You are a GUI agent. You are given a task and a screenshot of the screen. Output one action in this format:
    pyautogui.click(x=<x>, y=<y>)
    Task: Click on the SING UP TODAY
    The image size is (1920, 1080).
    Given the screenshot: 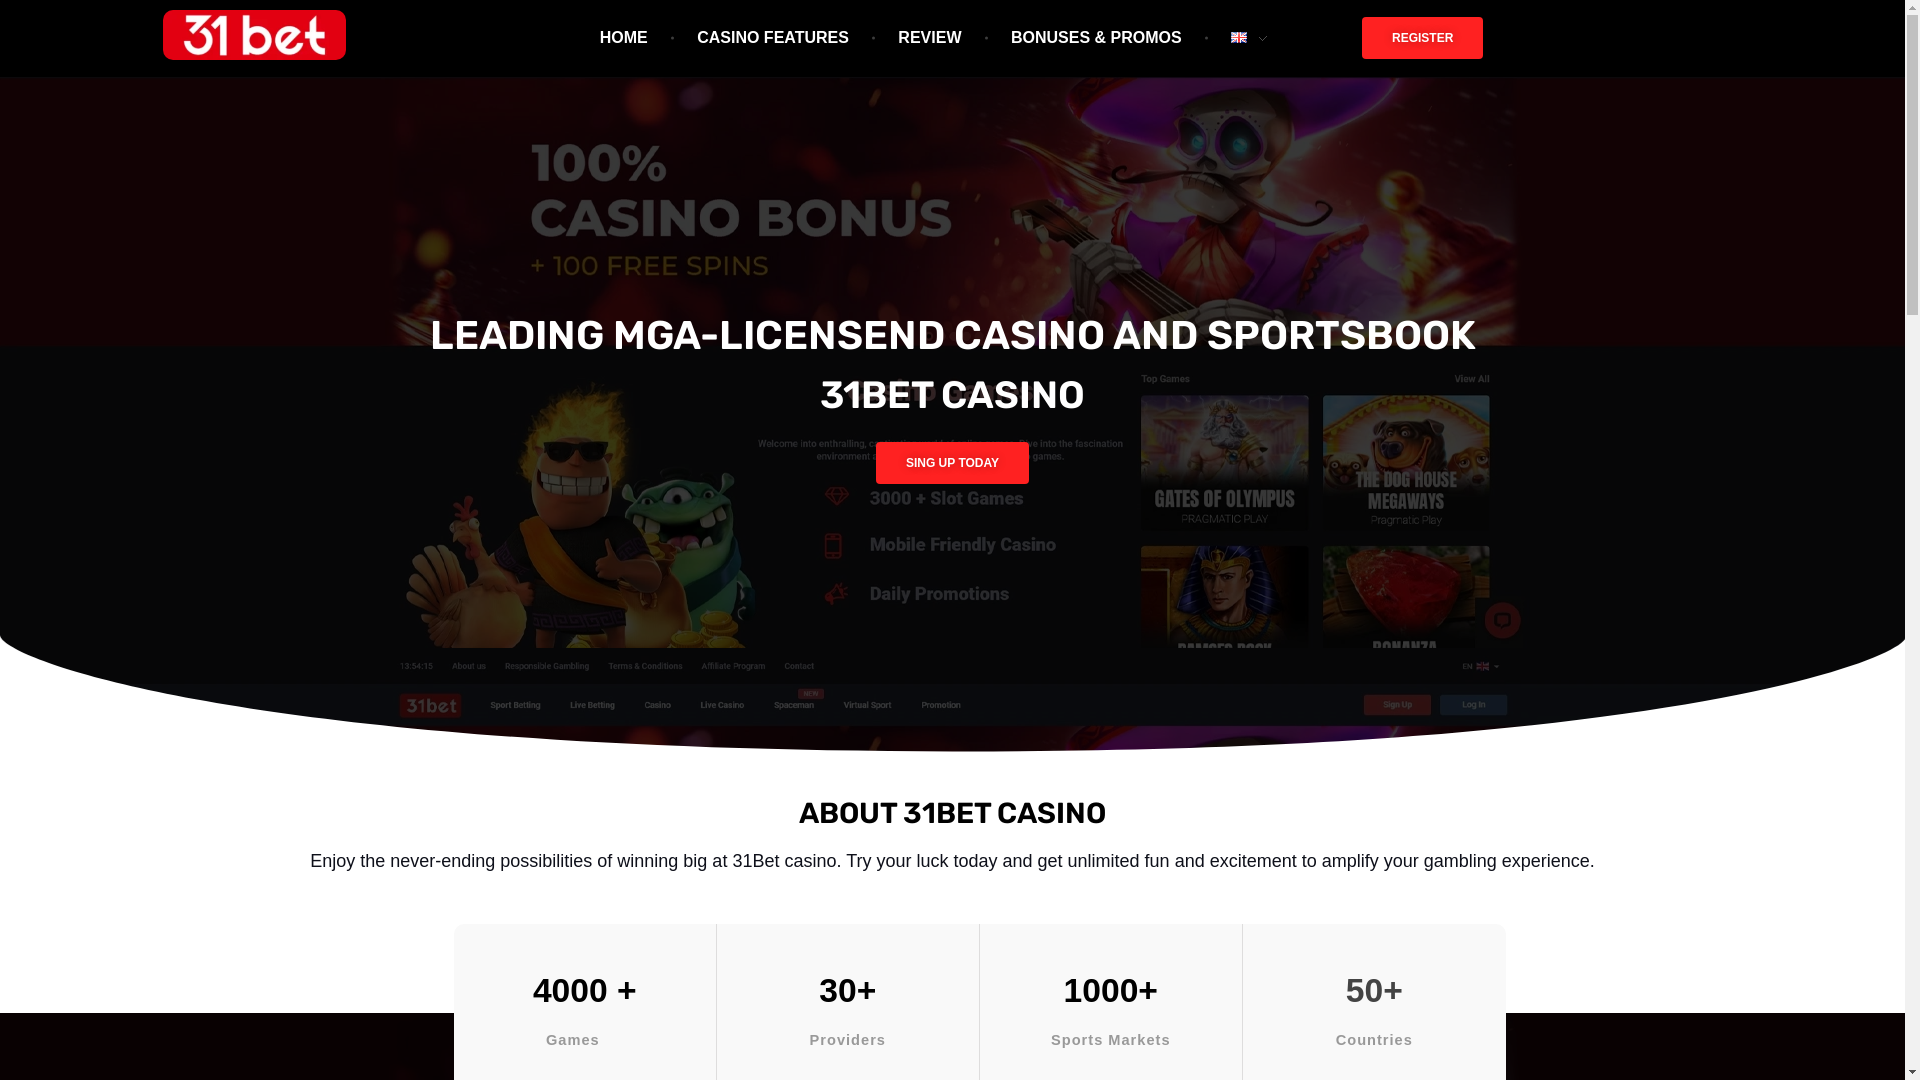 What is the action you would take?
    pyautogui.click(x=952, y=463)
    